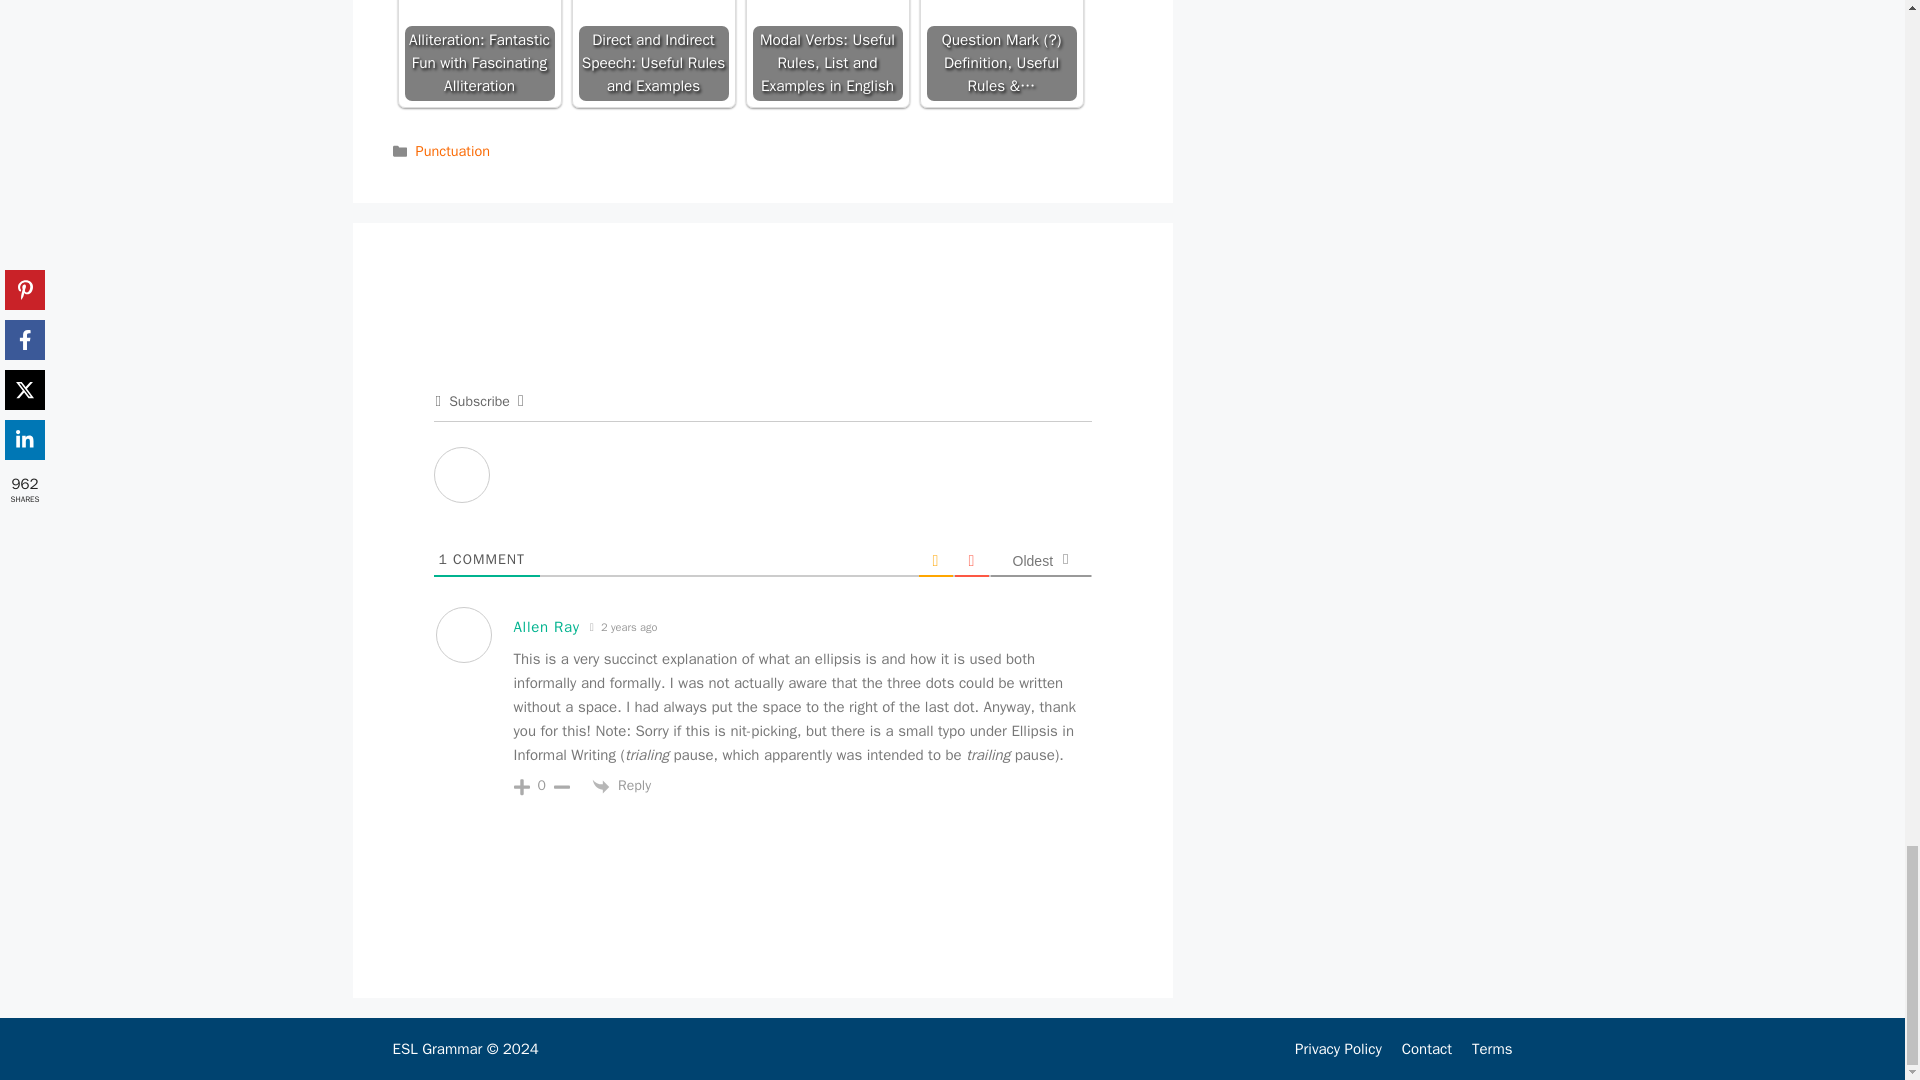 This screenshot has height=1080, width=1920. I want to click on Modal Verbs: Useful Rules, List and Examples in English, so click(827, 15).